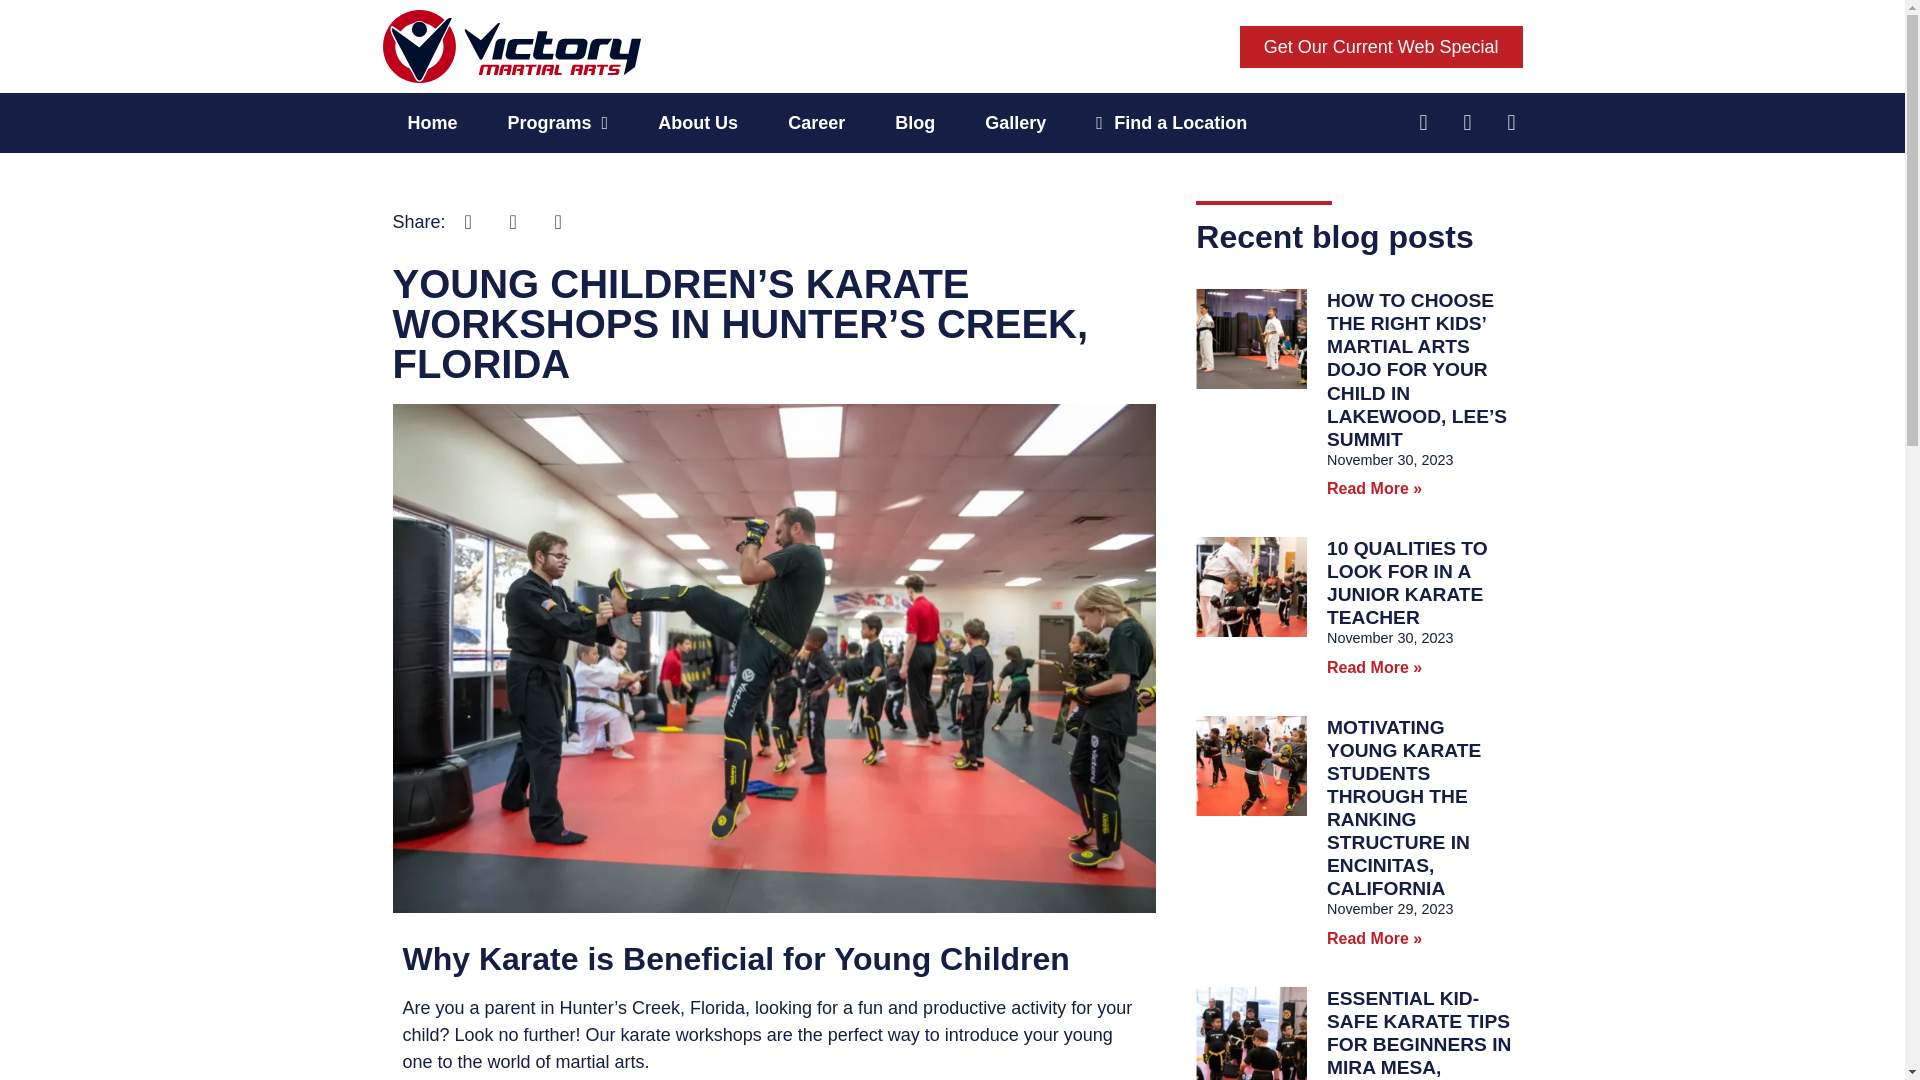  I want to click on Get Our Current Web Special, so click(1381, 46).